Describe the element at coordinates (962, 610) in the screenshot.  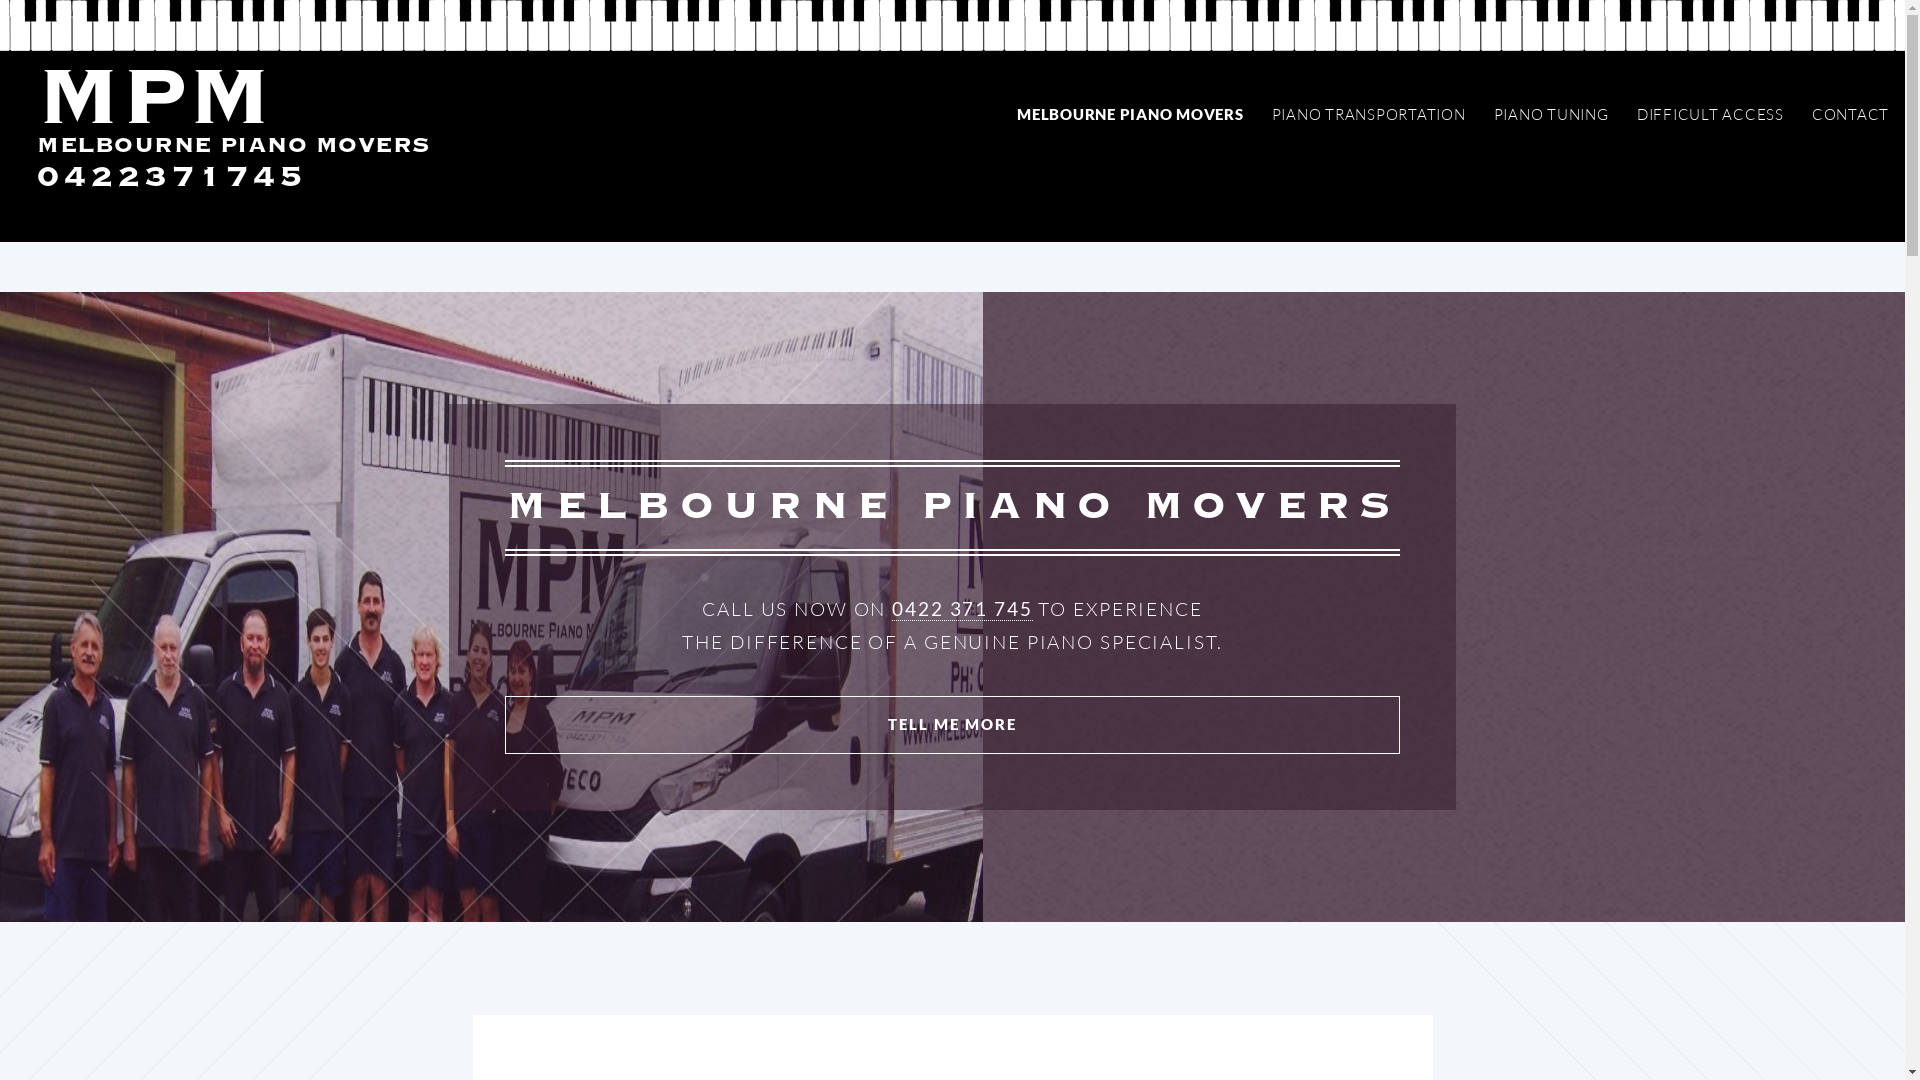
I see `0422 371 745` at that location.